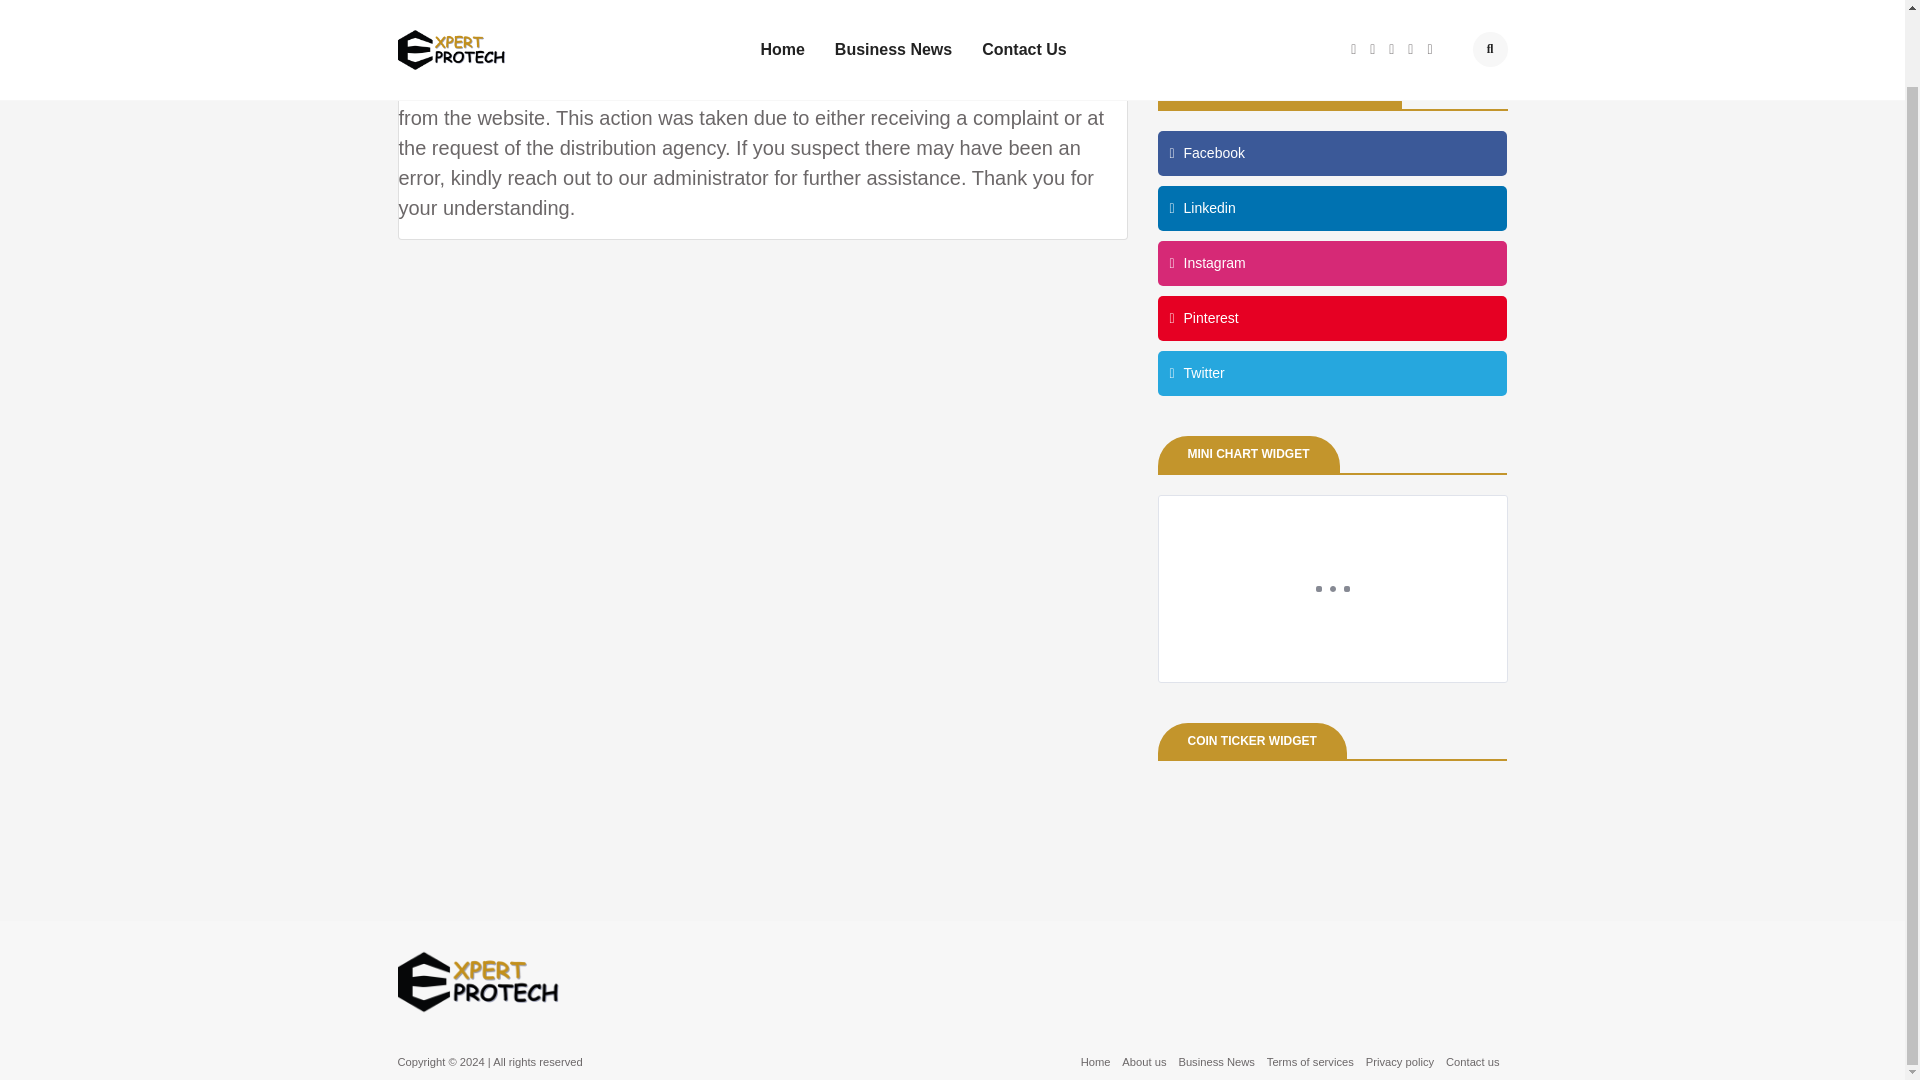 The width and height of the screenshot is (1920, 1080). Describe the element at coordinates (1216, 1061) in the screenshot. I see `Business News` at that location.